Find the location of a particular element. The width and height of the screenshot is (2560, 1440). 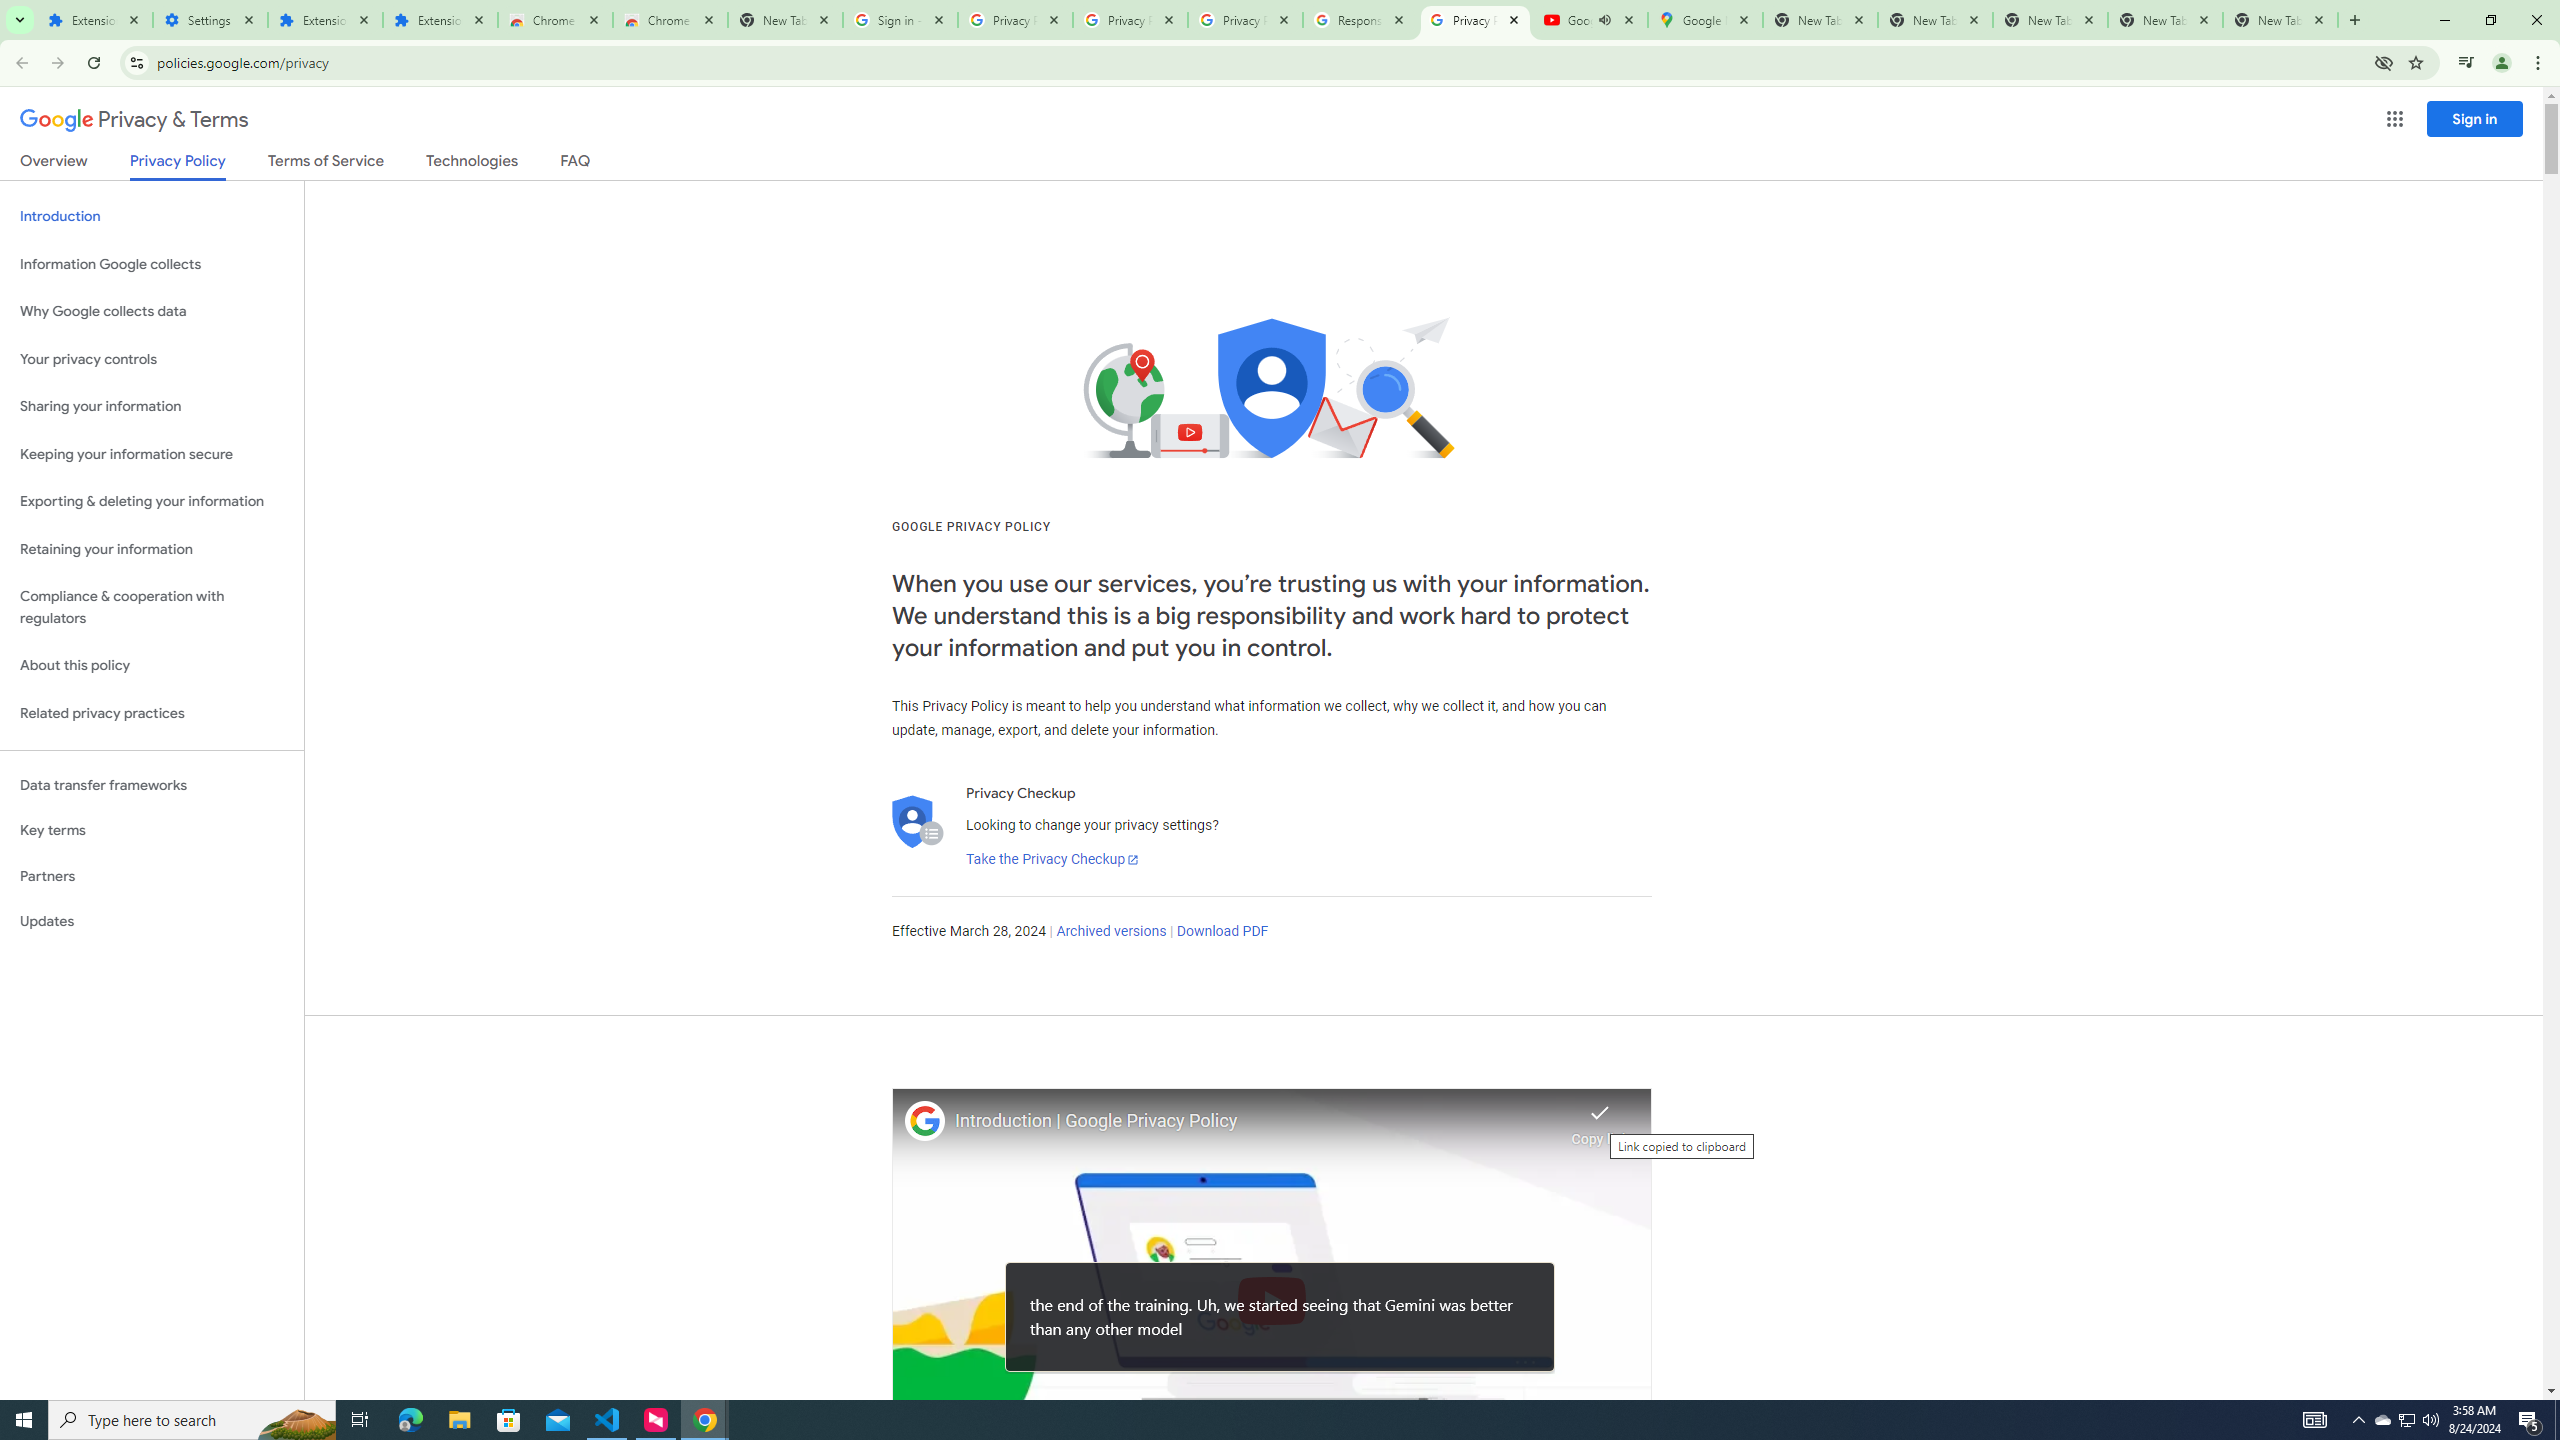

Retaining your information is located at coordinates (152, 550).